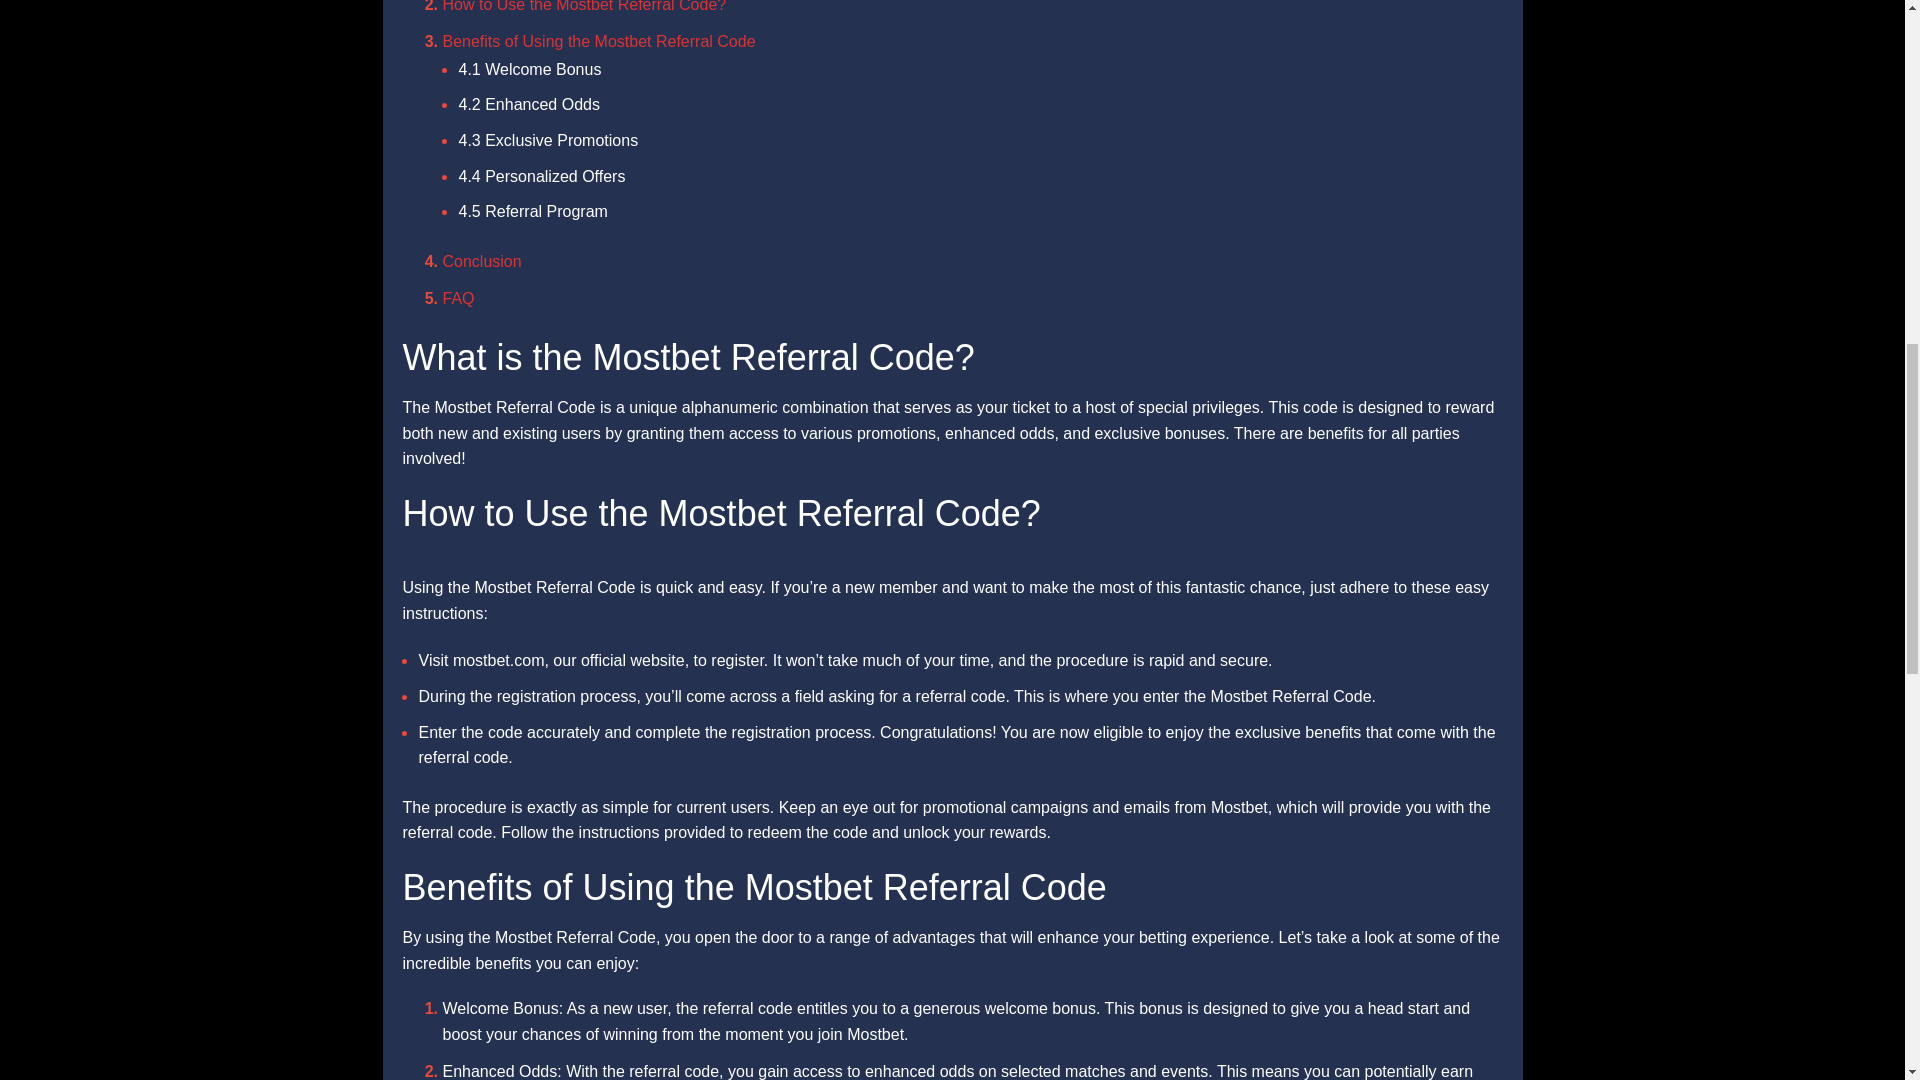 The height and width of the screenshot is (1080, 1920). I want to click on How to Use the Mostbet Referral Code?, so click(583, 6).